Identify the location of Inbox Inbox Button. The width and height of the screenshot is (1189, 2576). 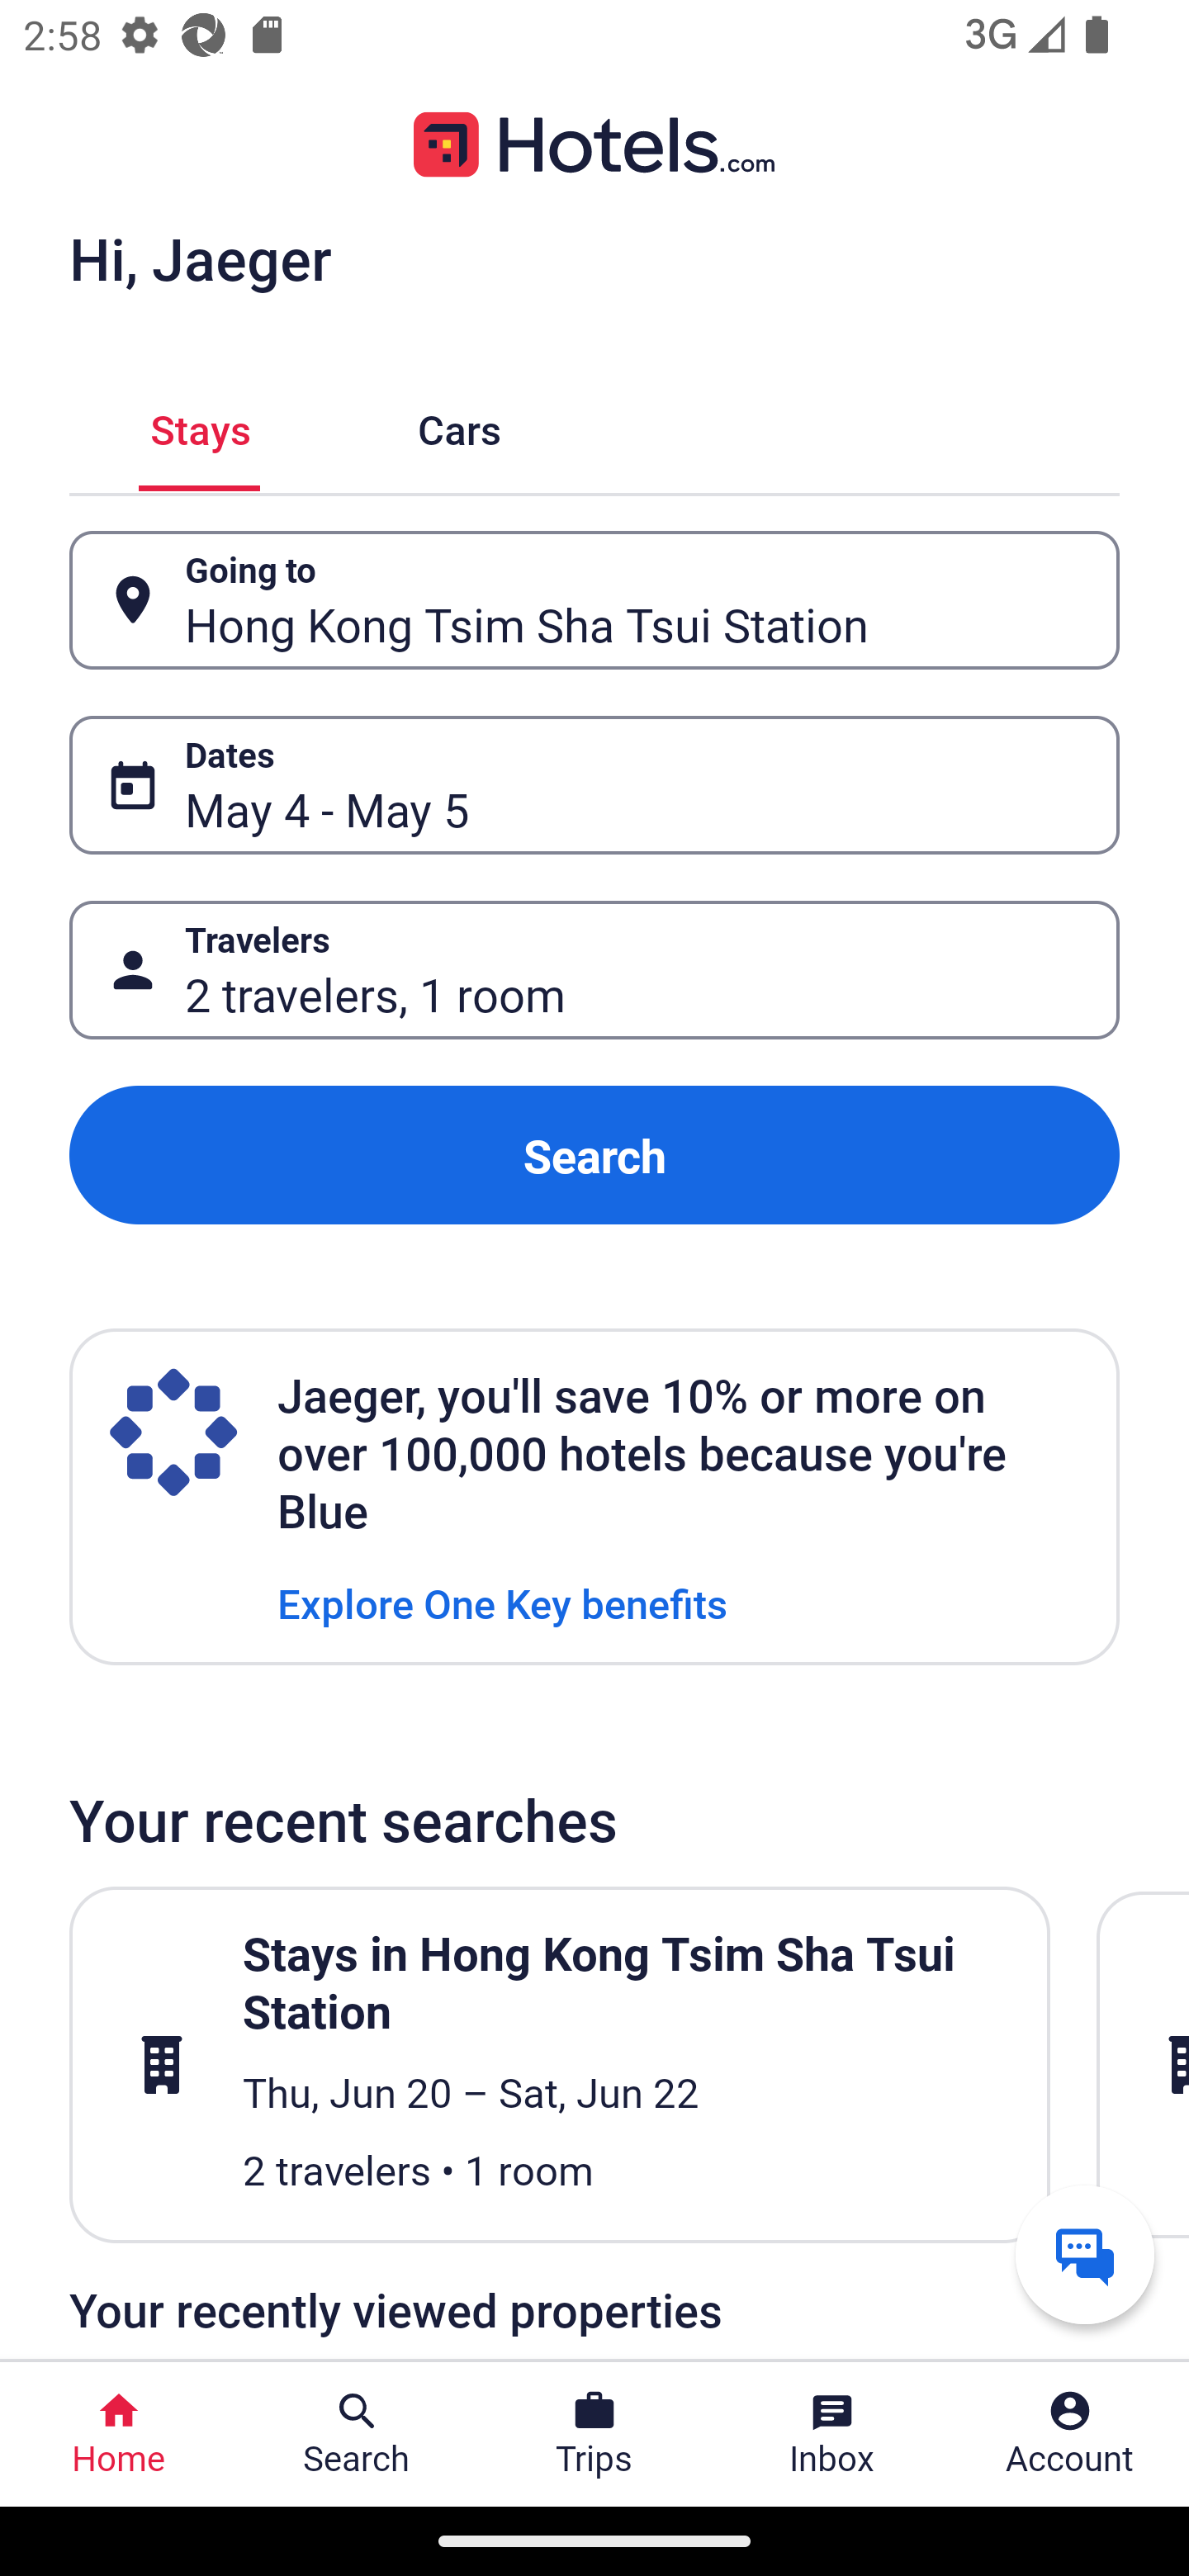
(832, 2434).